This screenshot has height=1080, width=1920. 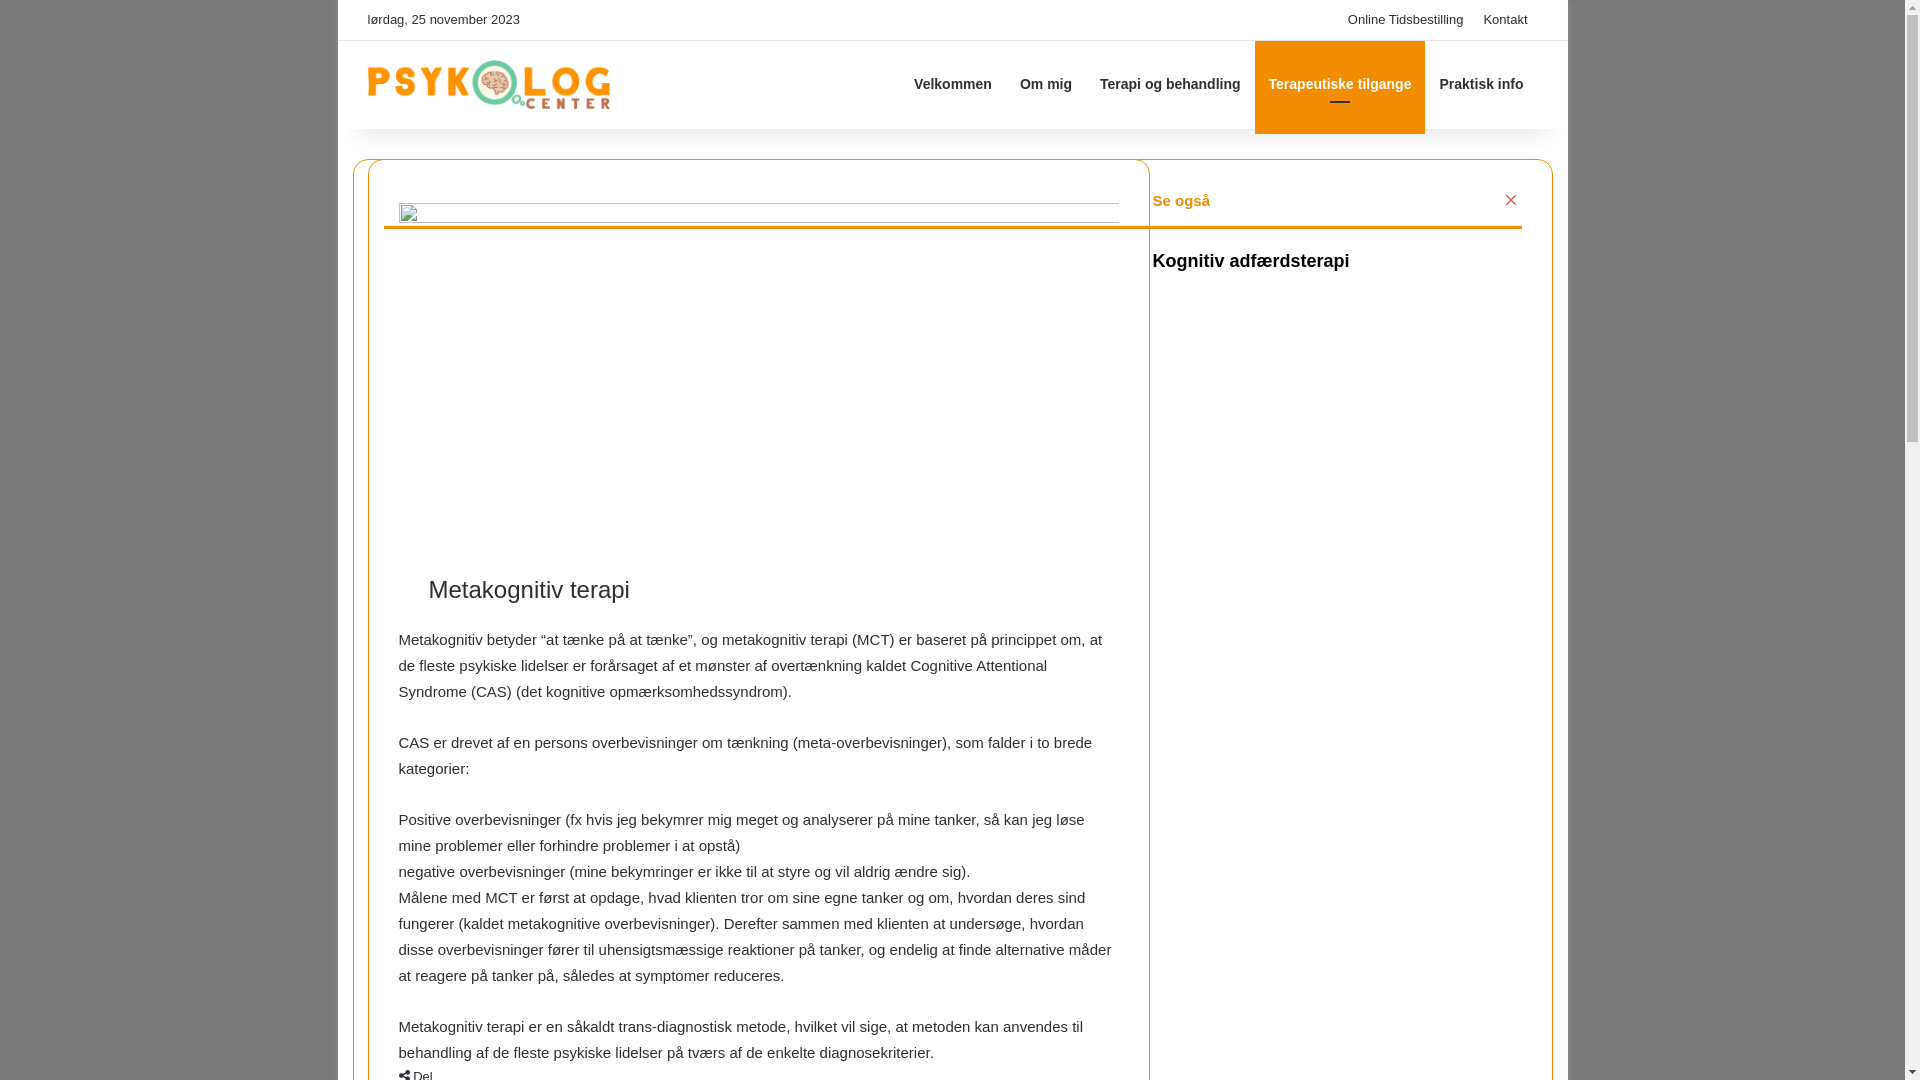 I want to click on Om mig, so click(x=1046, y=84).